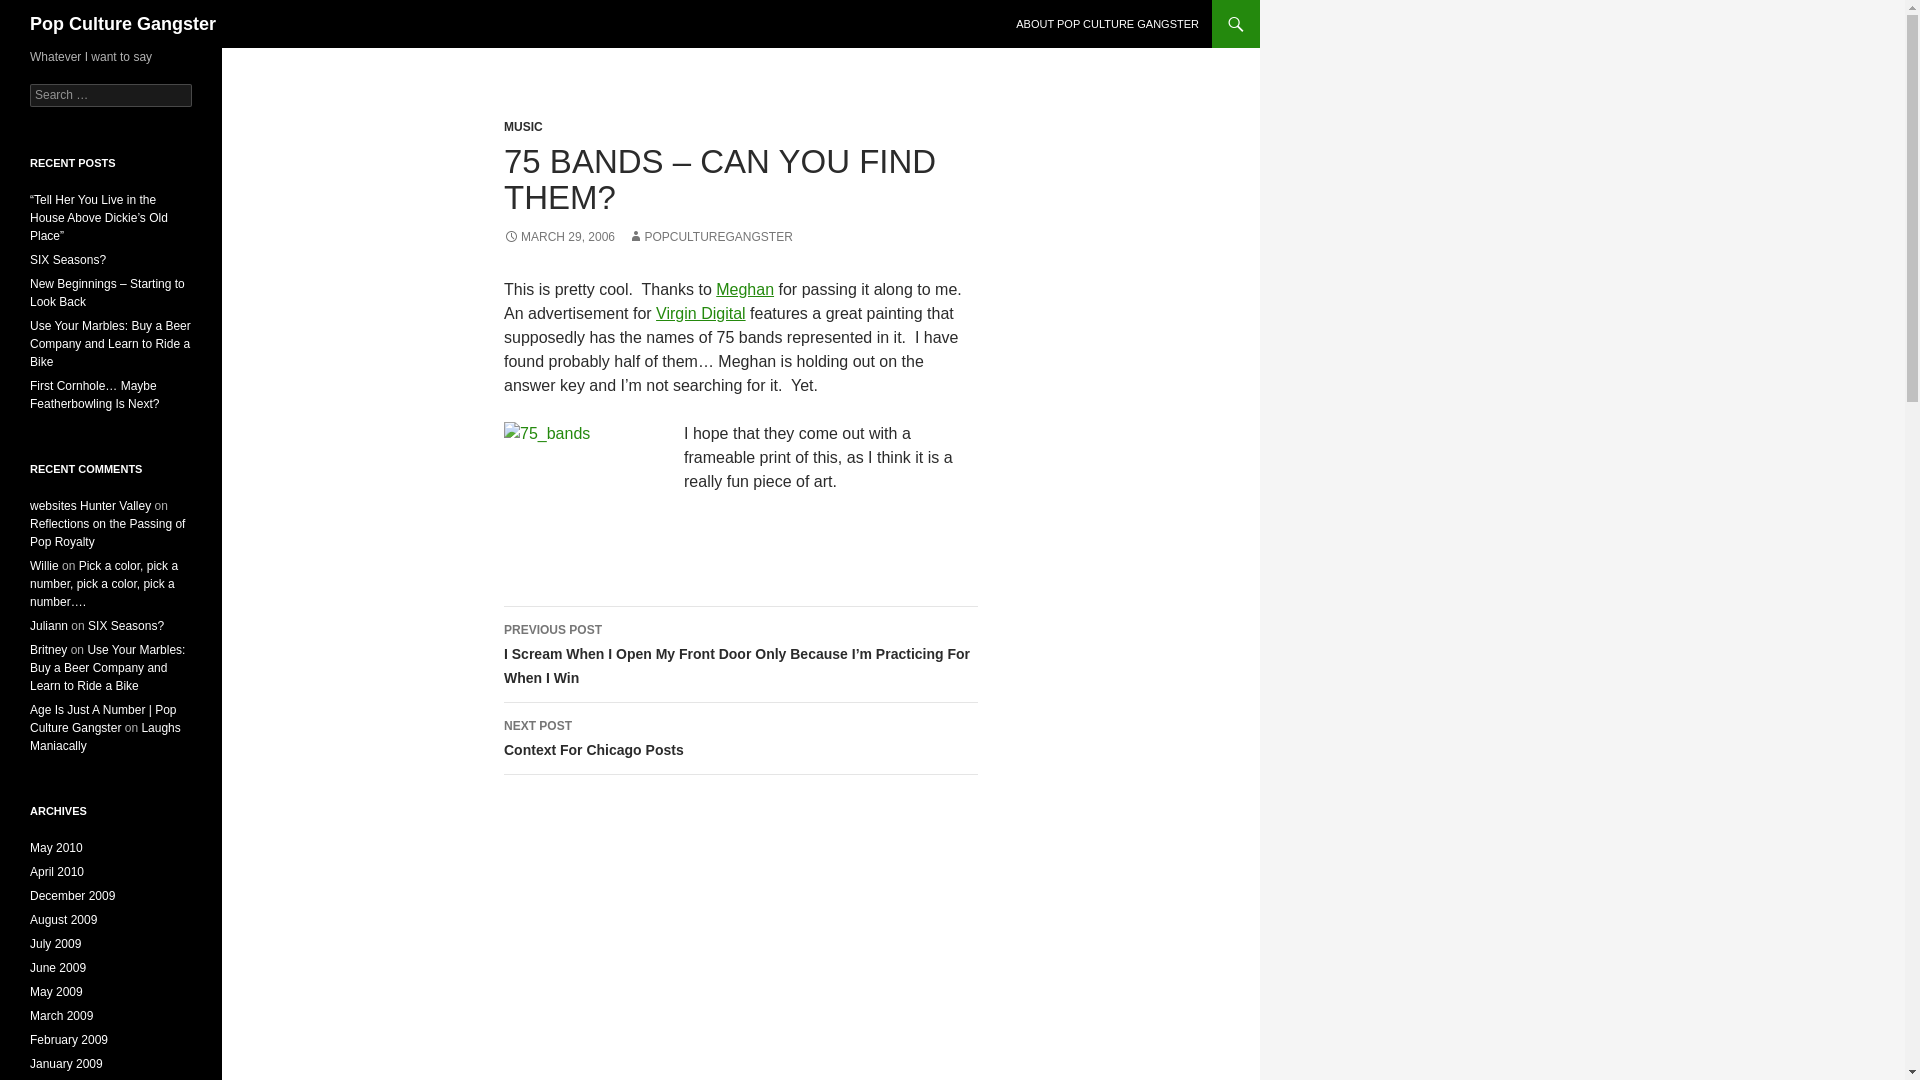 Image resolution: width=1920 pixels, height=1080 pixels. Describe the element at coordinates (68, 1039) in the screenshot. I see `February 2009` at that location.